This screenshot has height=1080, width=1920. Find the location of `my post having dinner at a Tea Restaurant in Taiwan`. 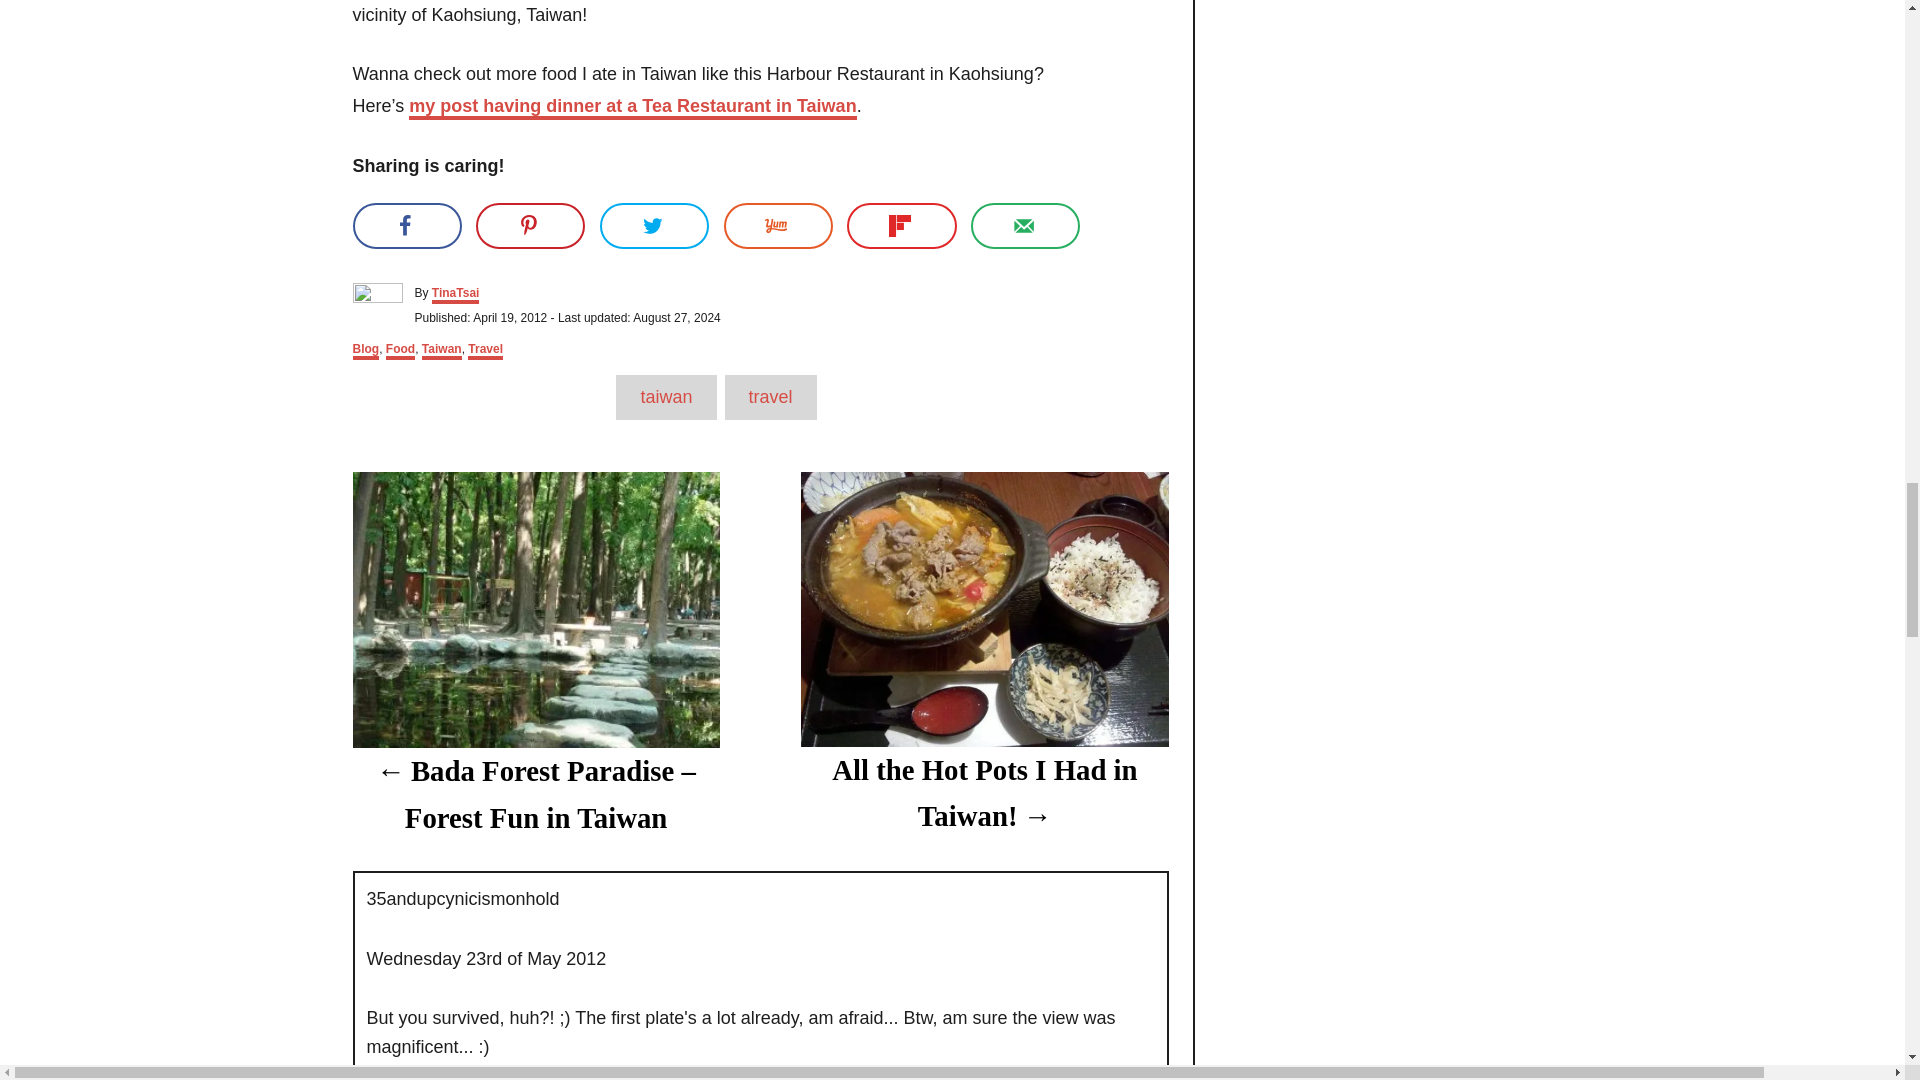

my post having dinner at a Tea Restaurant in Taiwan is located at coordinates (632, 108).